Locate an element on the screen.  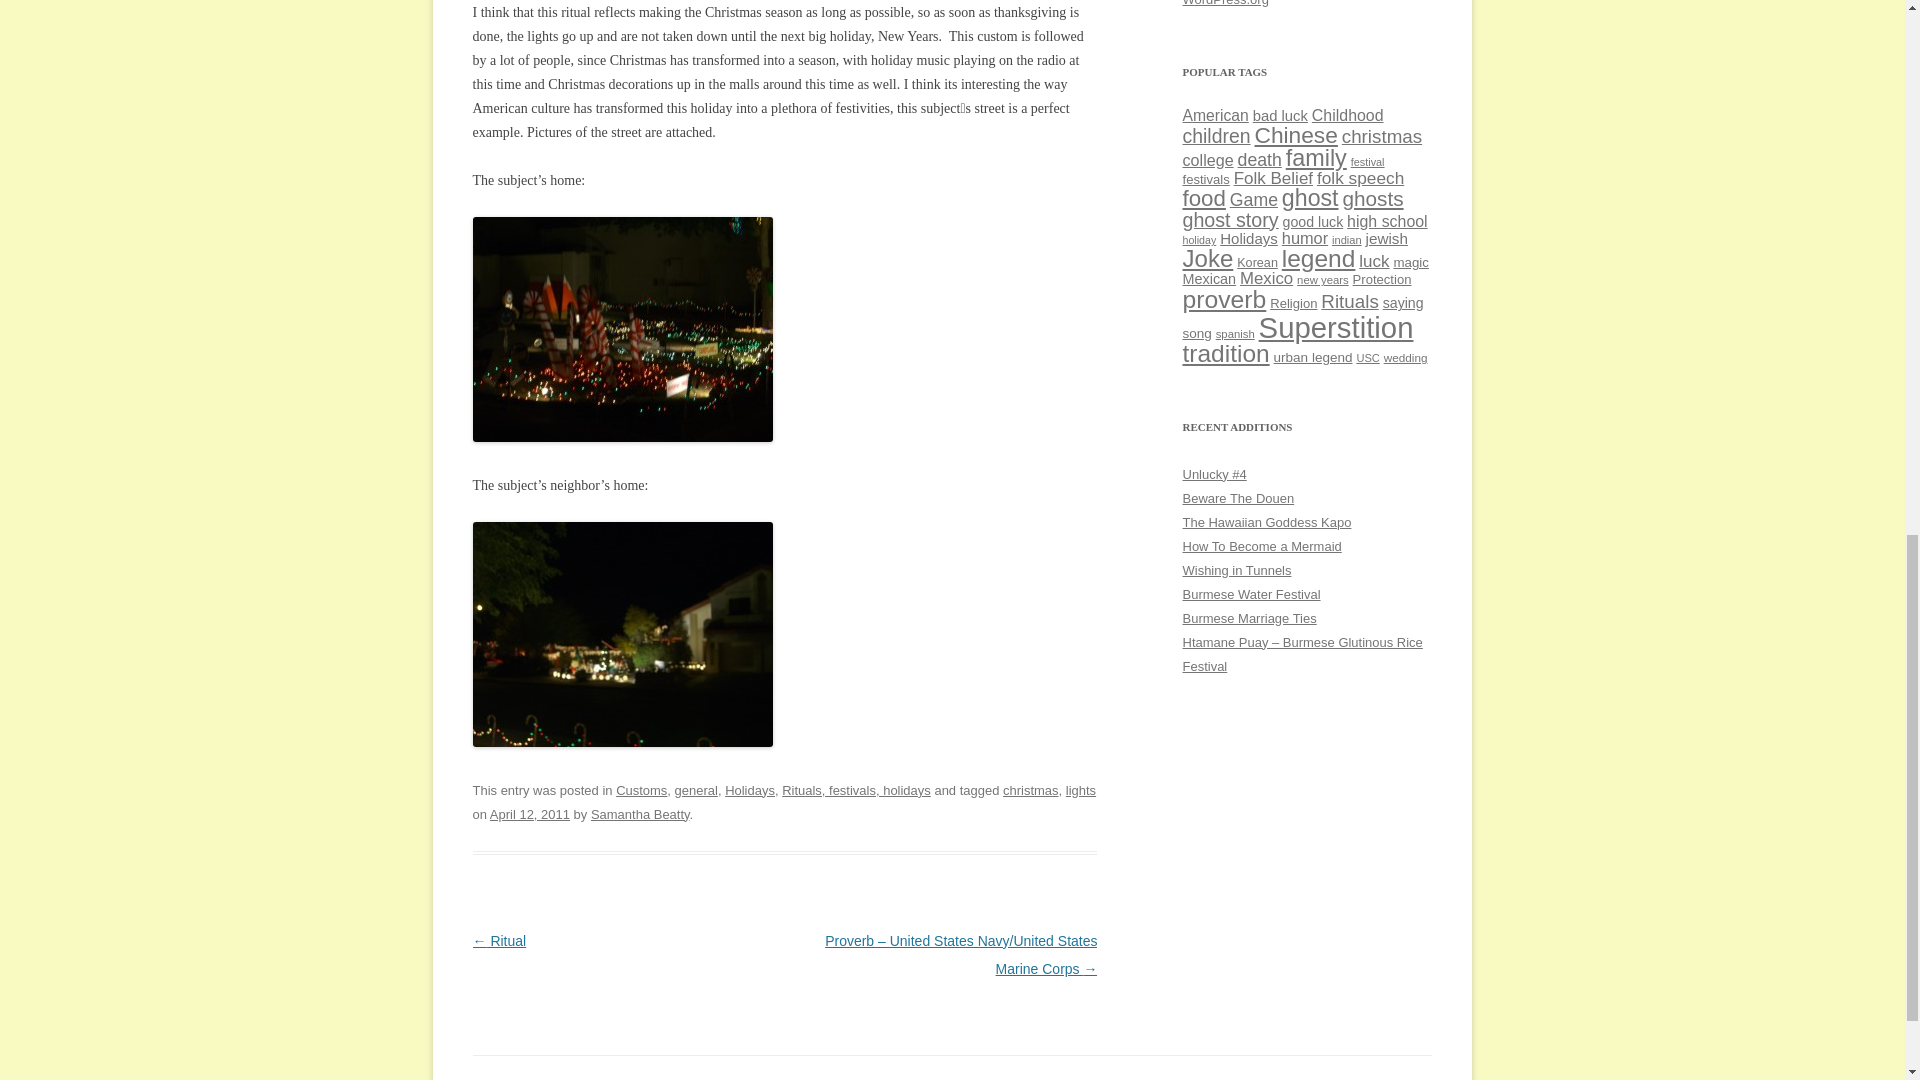
Childhood is located at coordinates (1348, 115).